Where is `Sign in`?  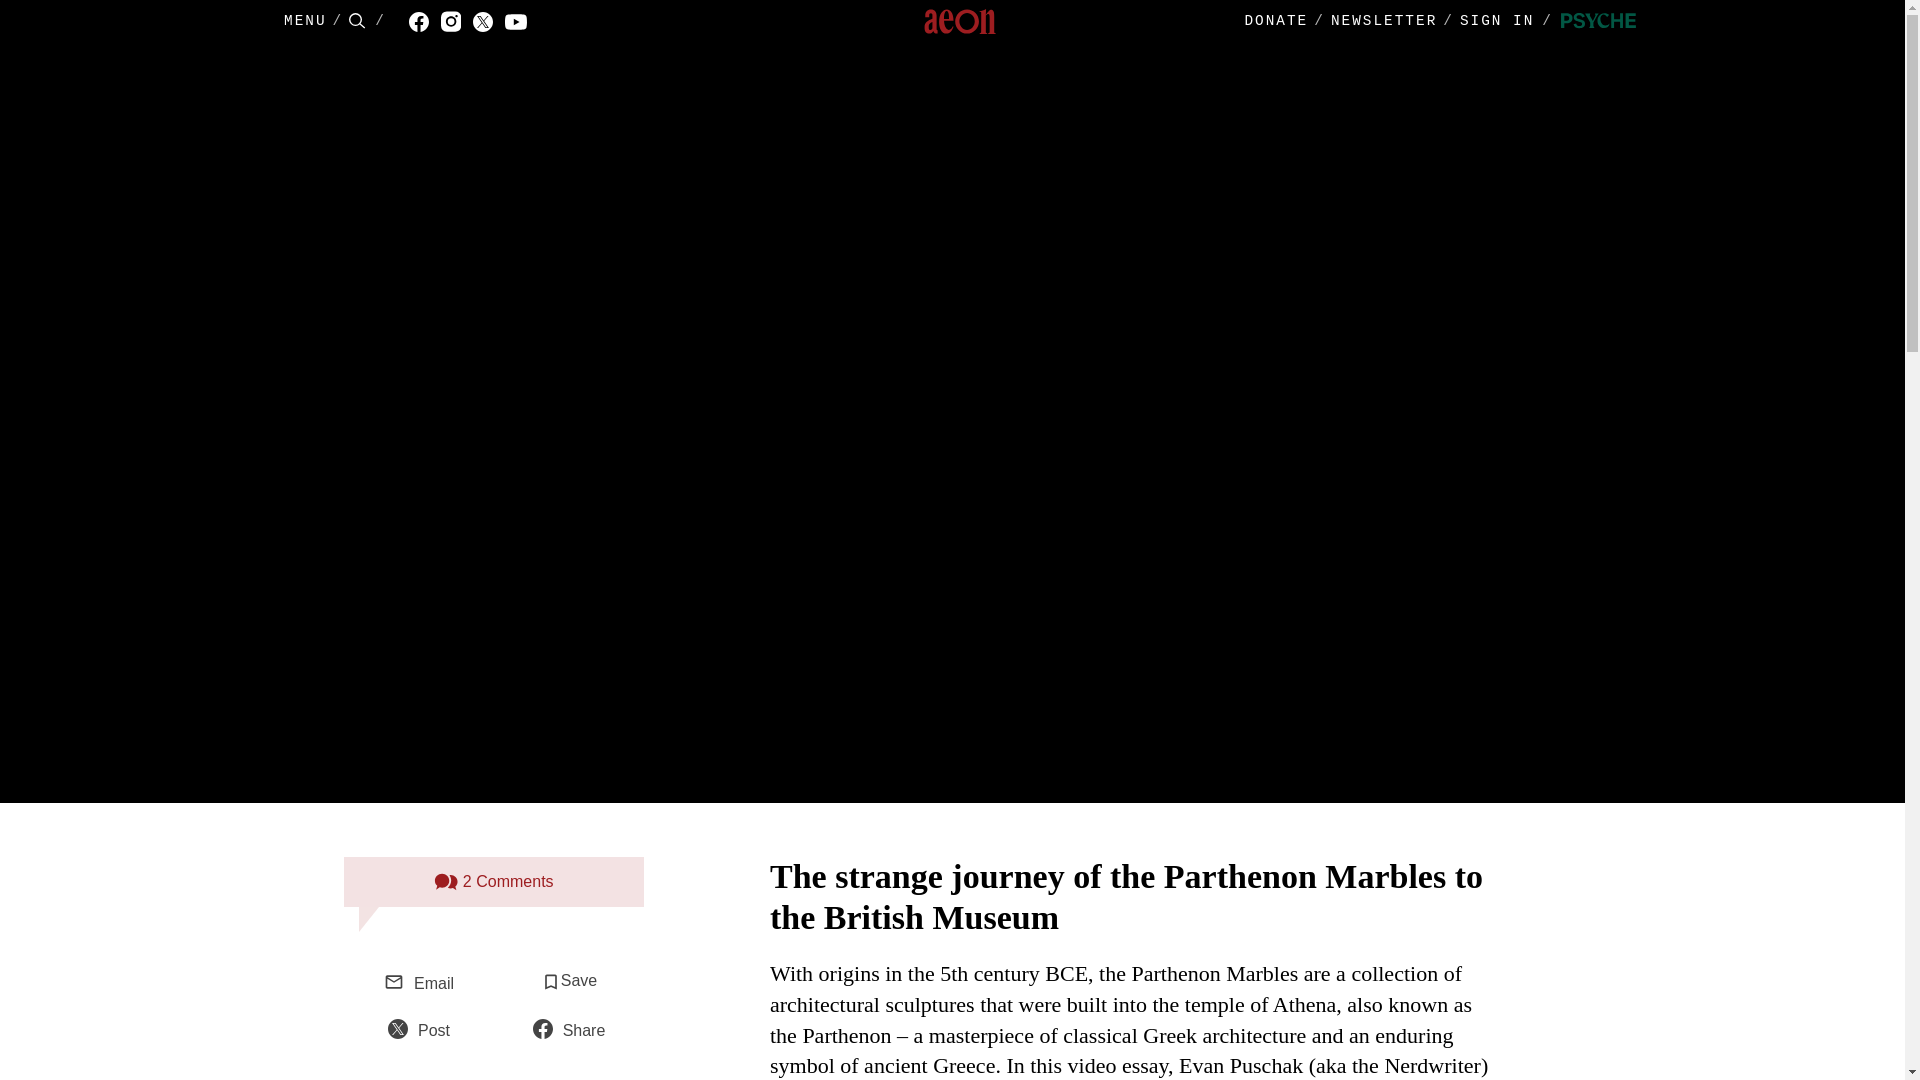 Sign in is located at coordinates (1510, 22).